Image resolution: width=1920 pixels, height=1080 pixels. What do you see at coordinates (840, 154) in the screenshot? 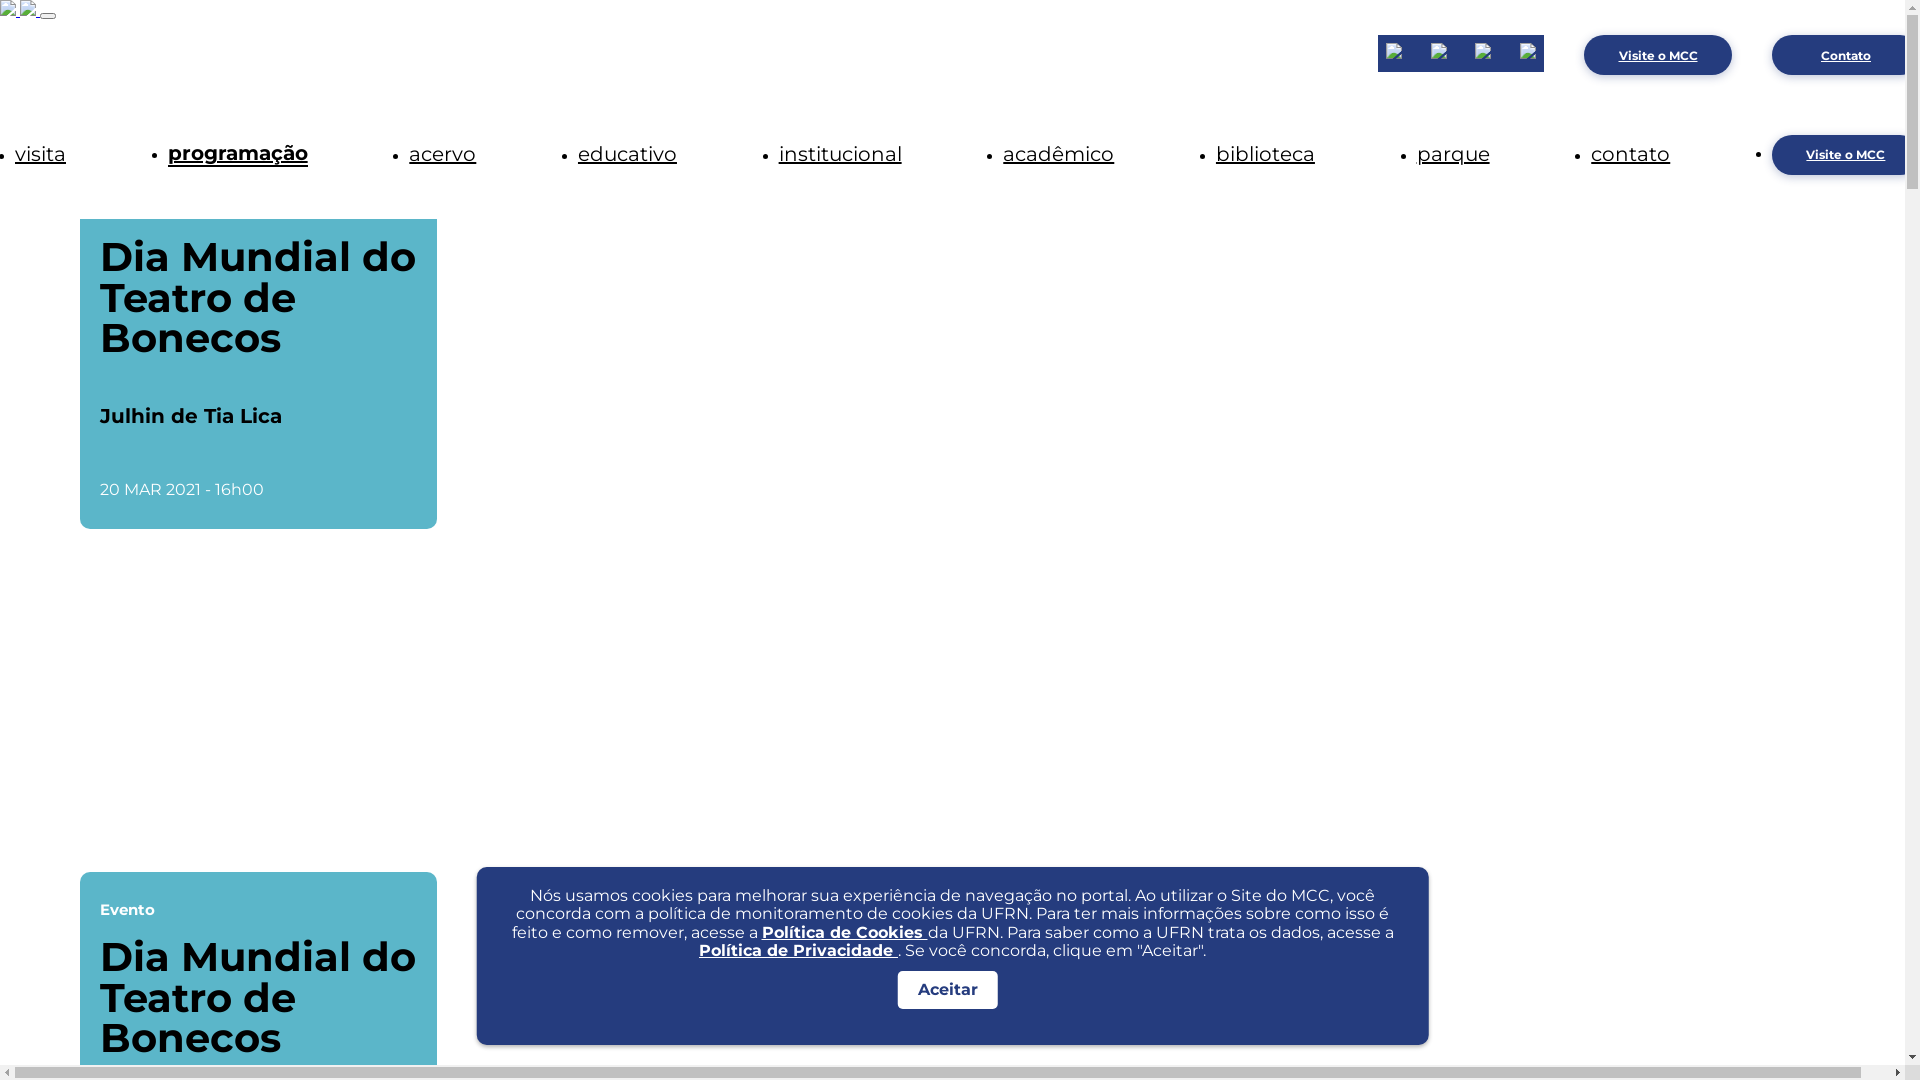
I see `institucional` at bounding box center [840, 154].